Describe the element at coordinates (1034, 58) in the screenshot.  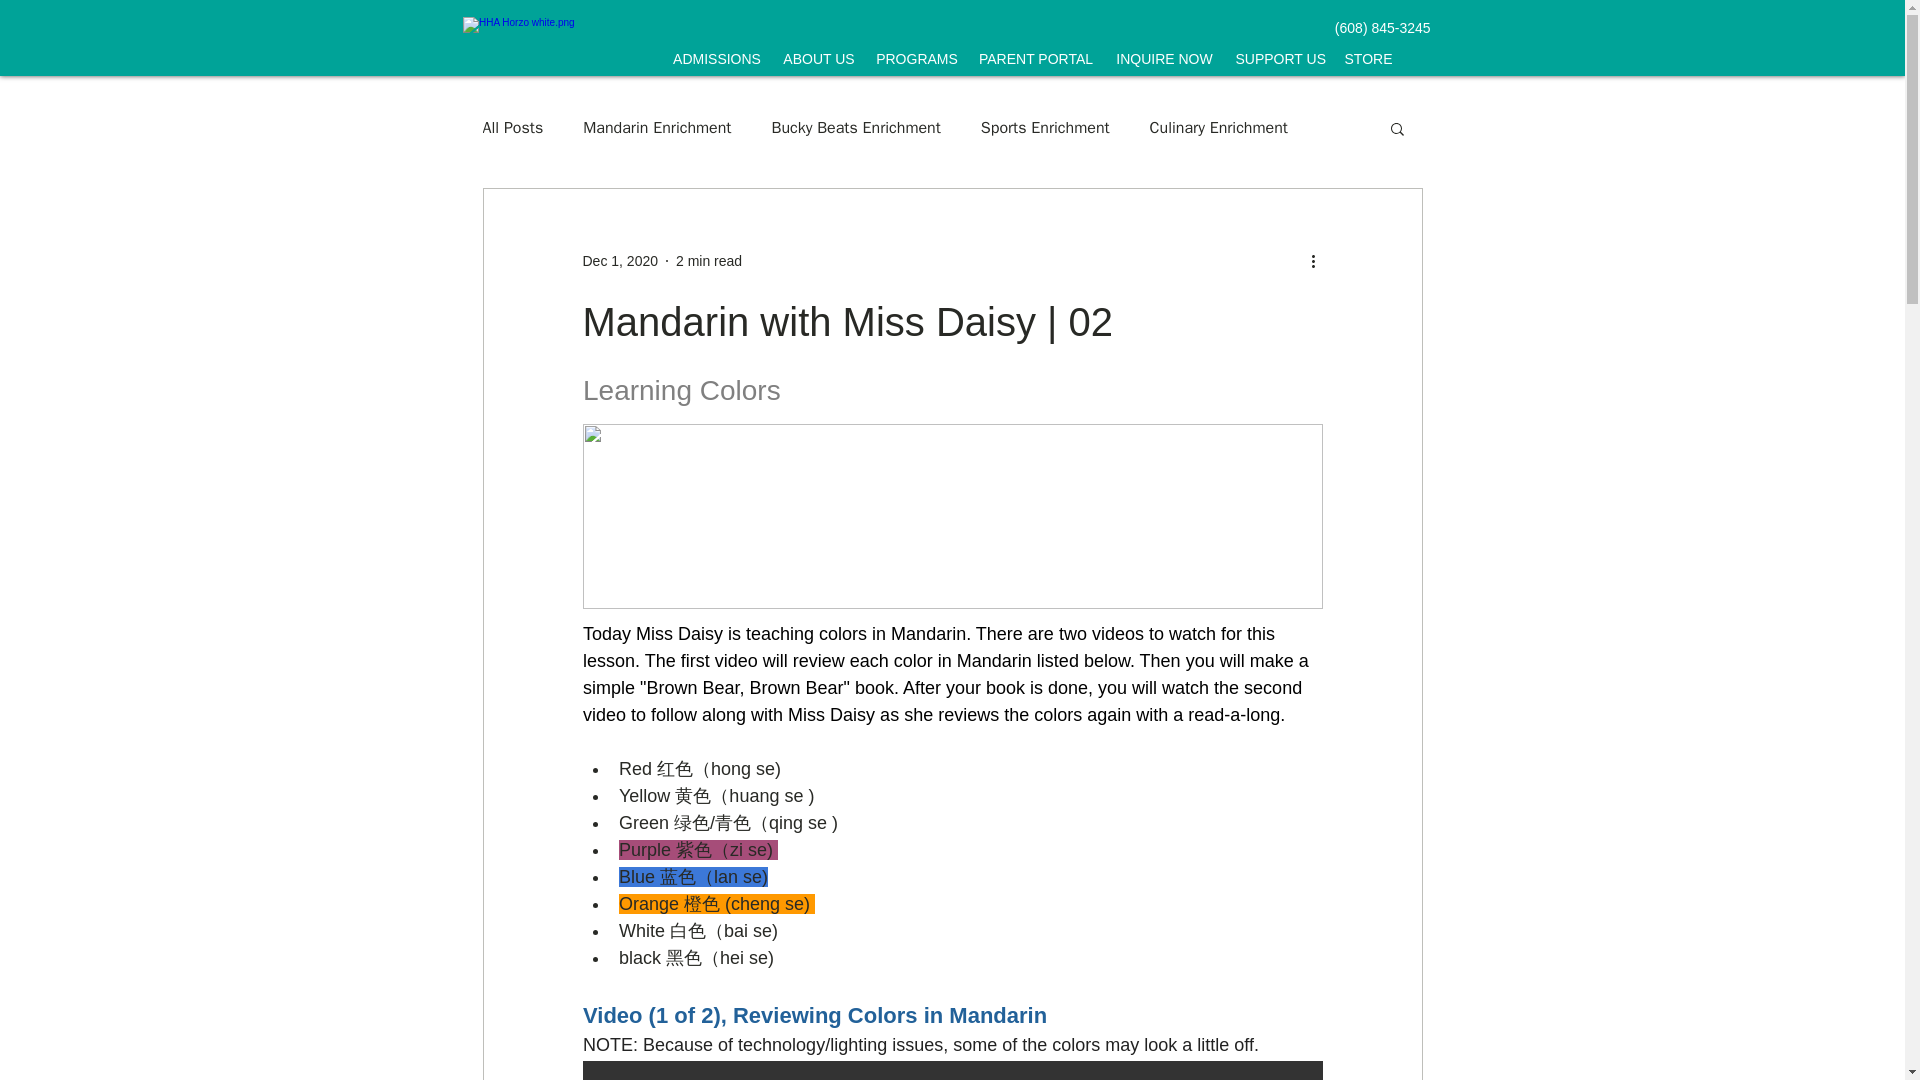
I see `PARENT PORTAL` at that location.